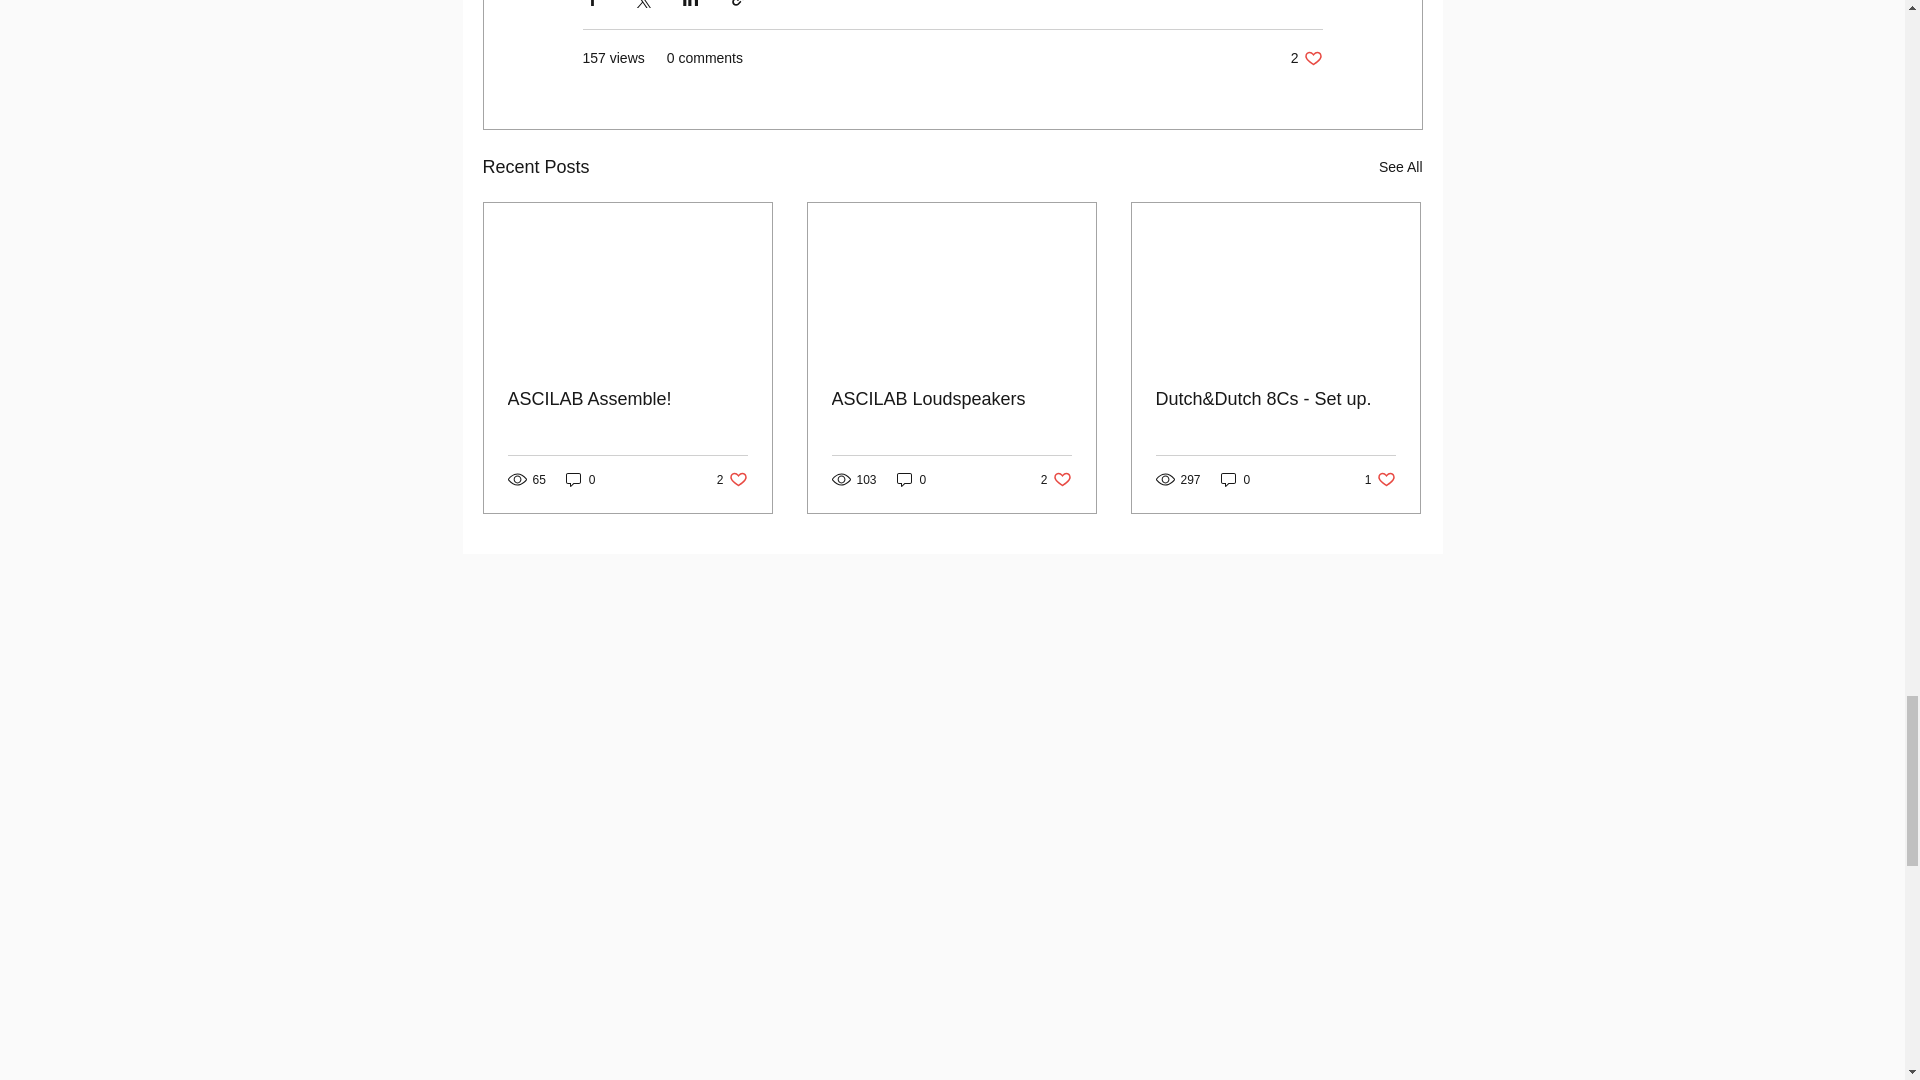 Image resolution: width=1920 pixels, height=1080 pixels. Describe the element at coordinates (732, 479) in the screenshot. I see `0` at that location.